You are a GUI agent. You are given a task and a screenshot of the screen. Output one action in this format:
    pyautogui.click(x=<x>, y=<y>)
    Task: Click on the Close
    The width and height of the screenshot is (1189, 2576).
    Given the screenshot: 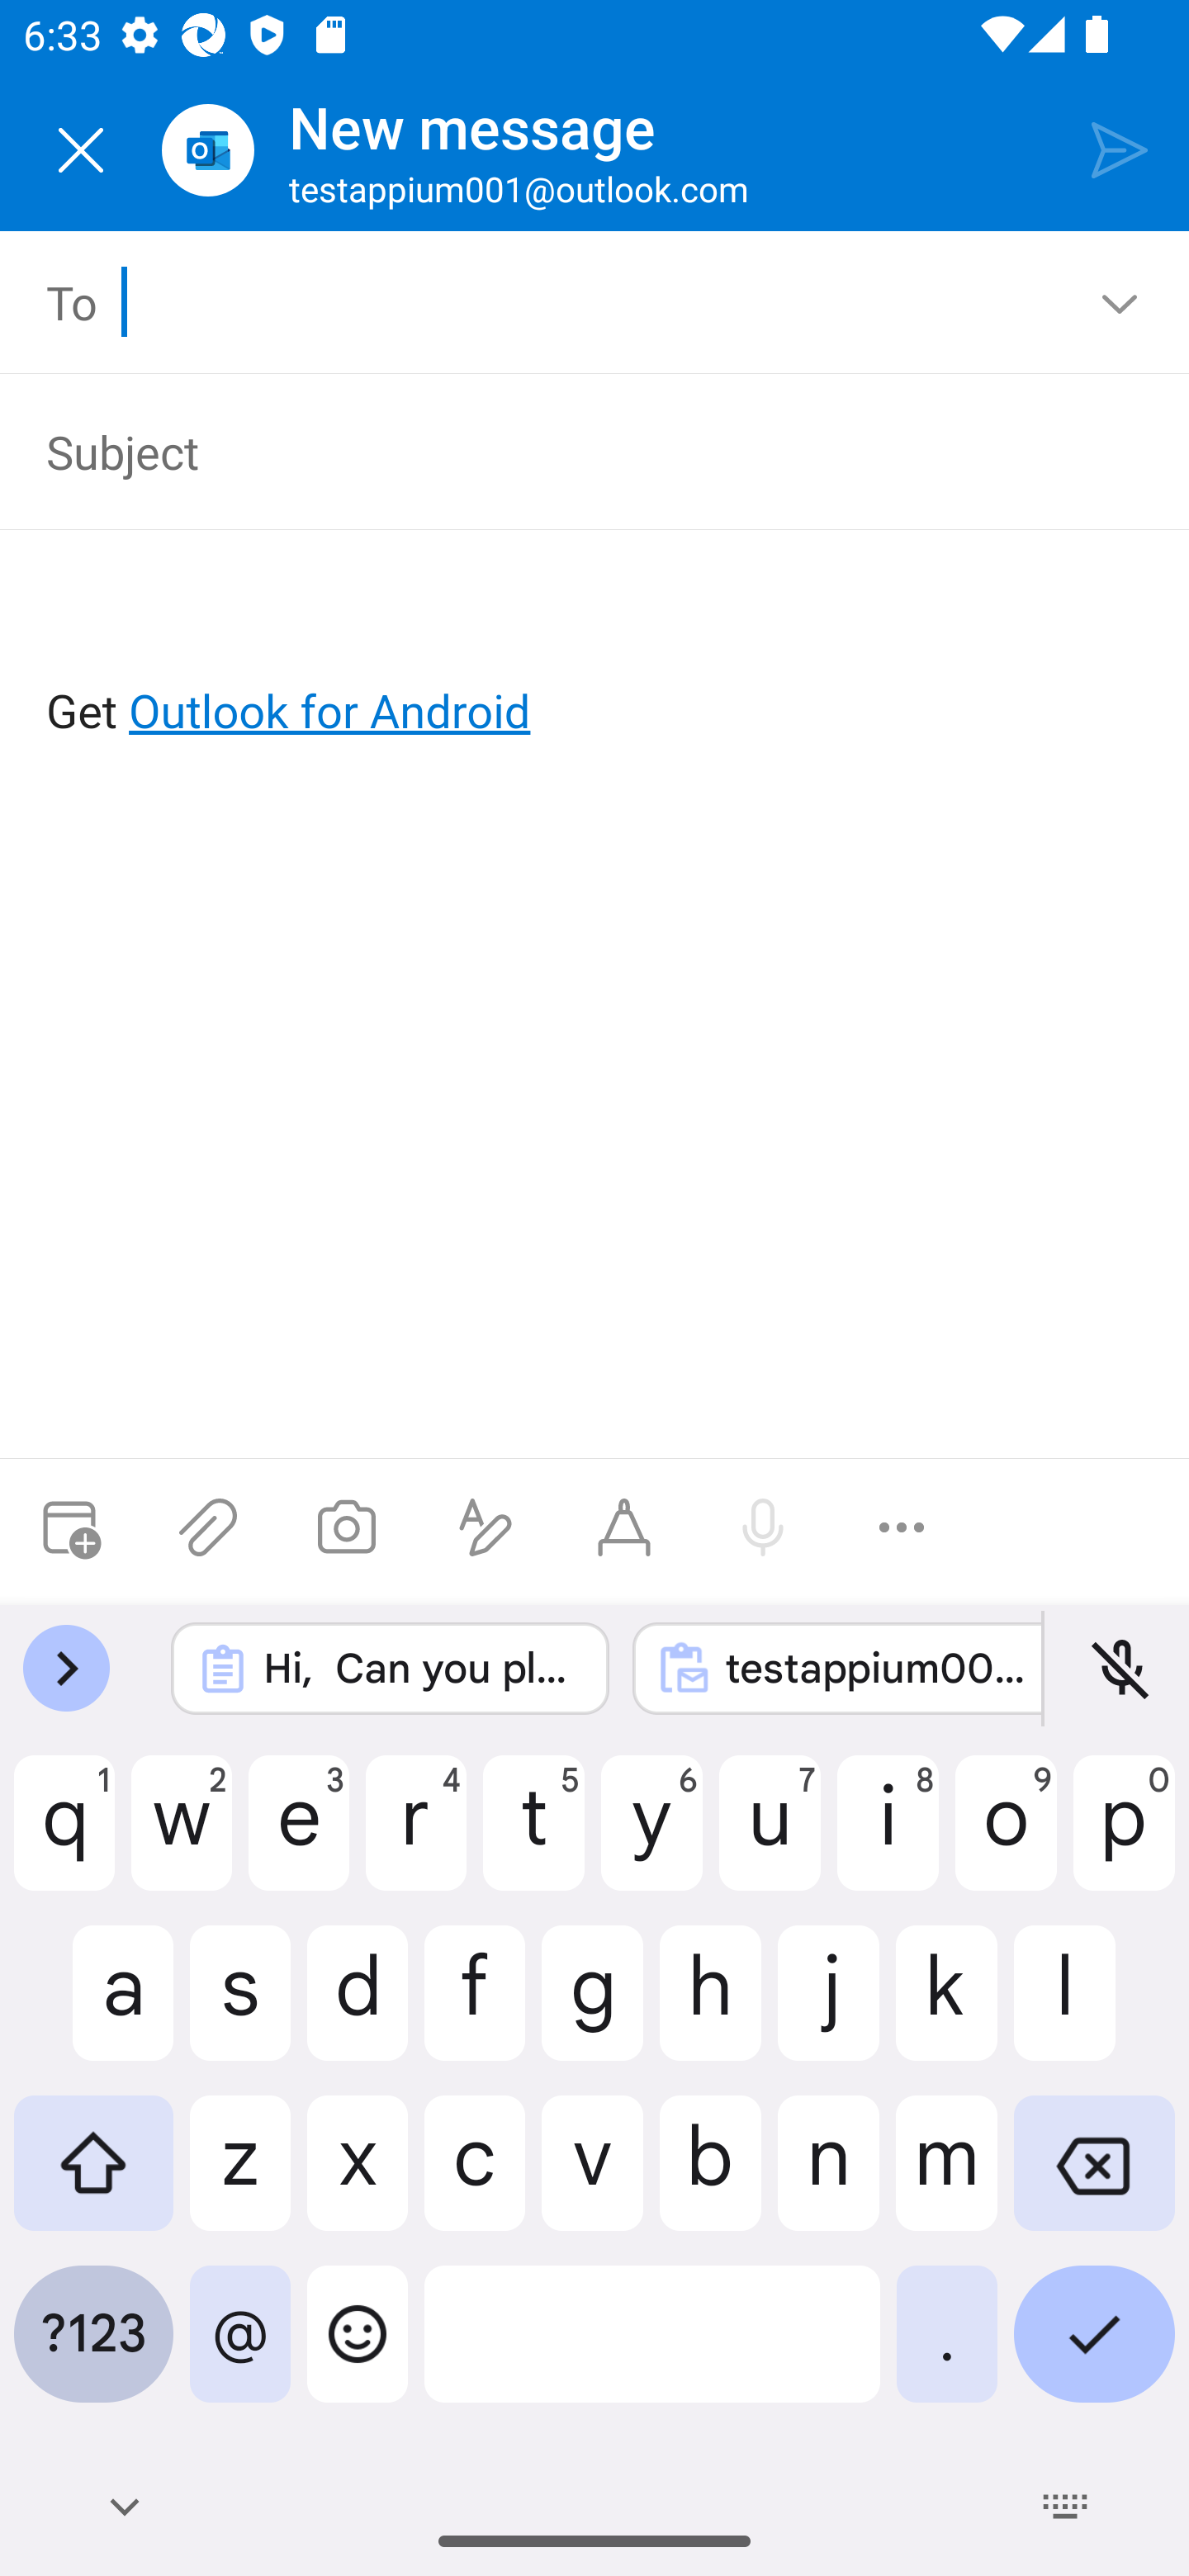 What is the action you would take?
    pyautogui.click(x=81, y=150)
    